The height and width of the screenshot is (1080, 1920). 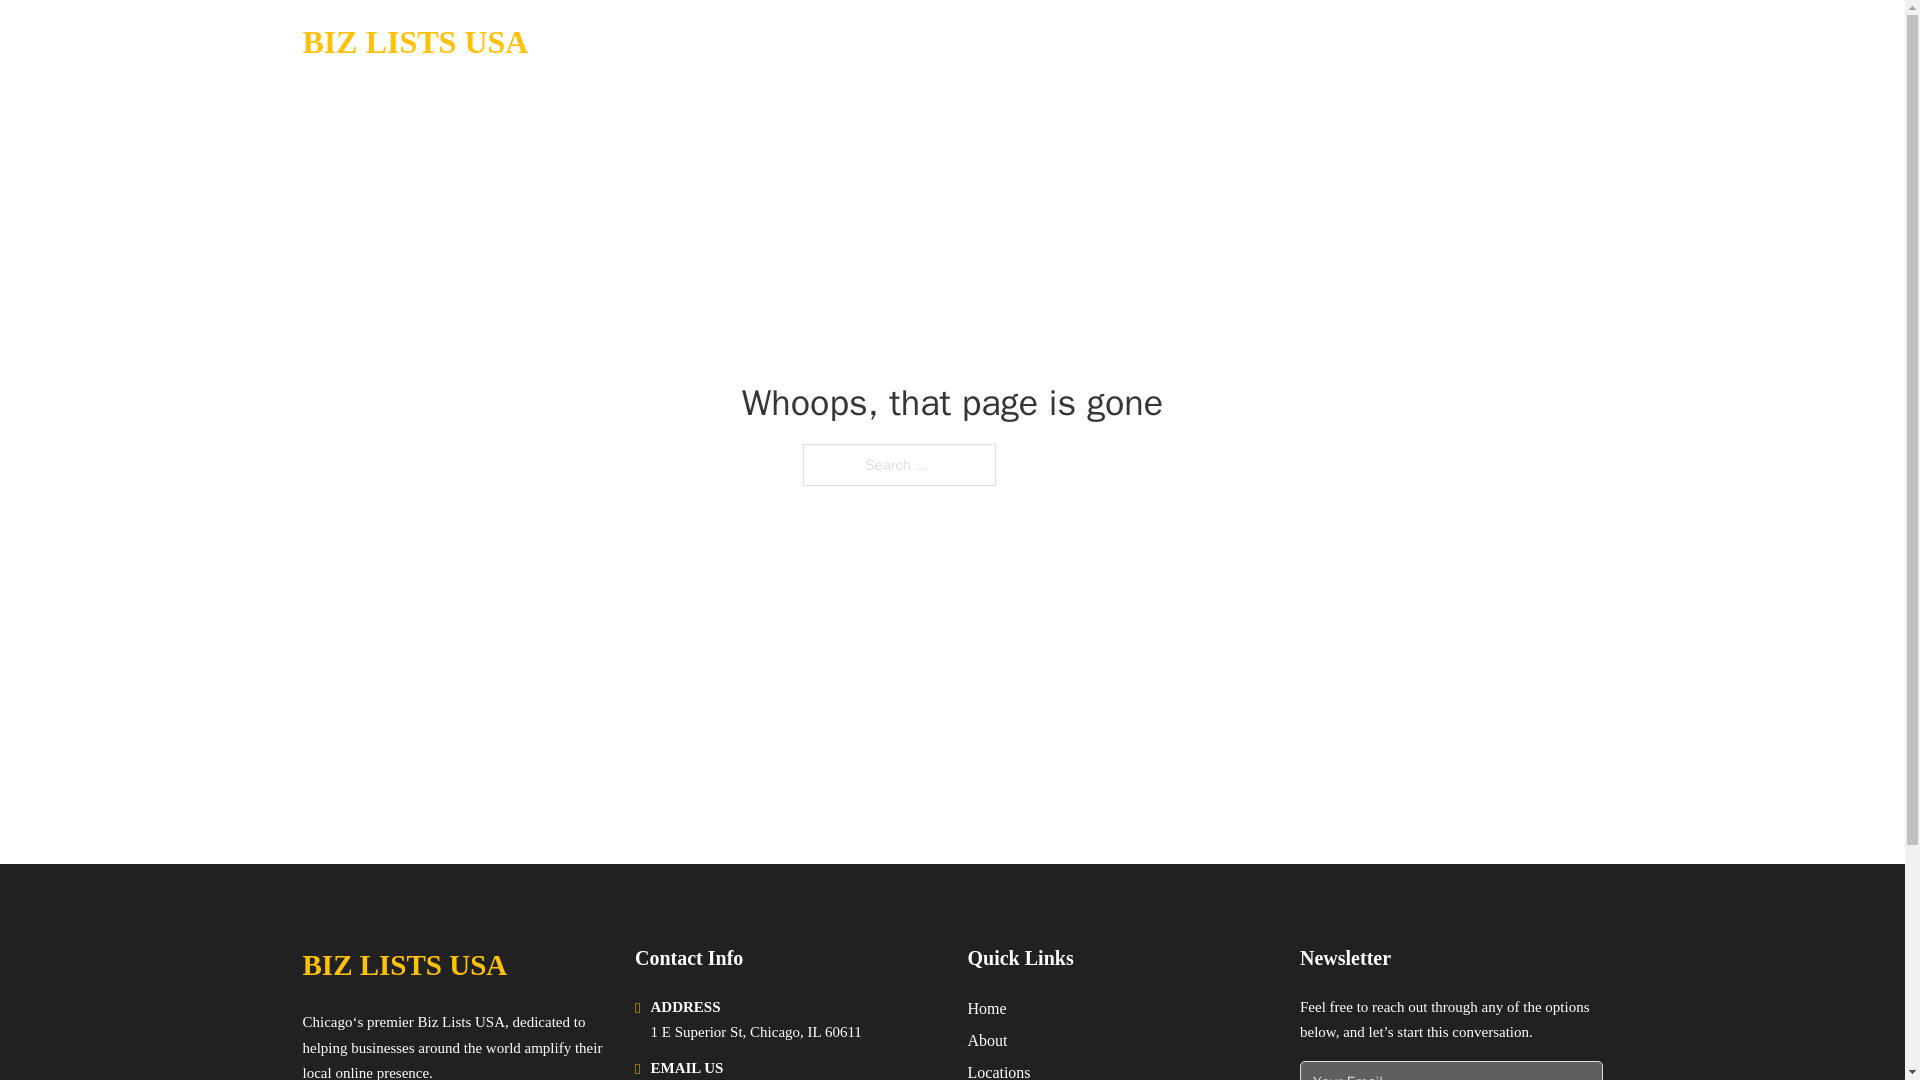 What do you see at coordinates (988, 1040) in the screenshot?
I see `About` at bounding box center [988, 1040].